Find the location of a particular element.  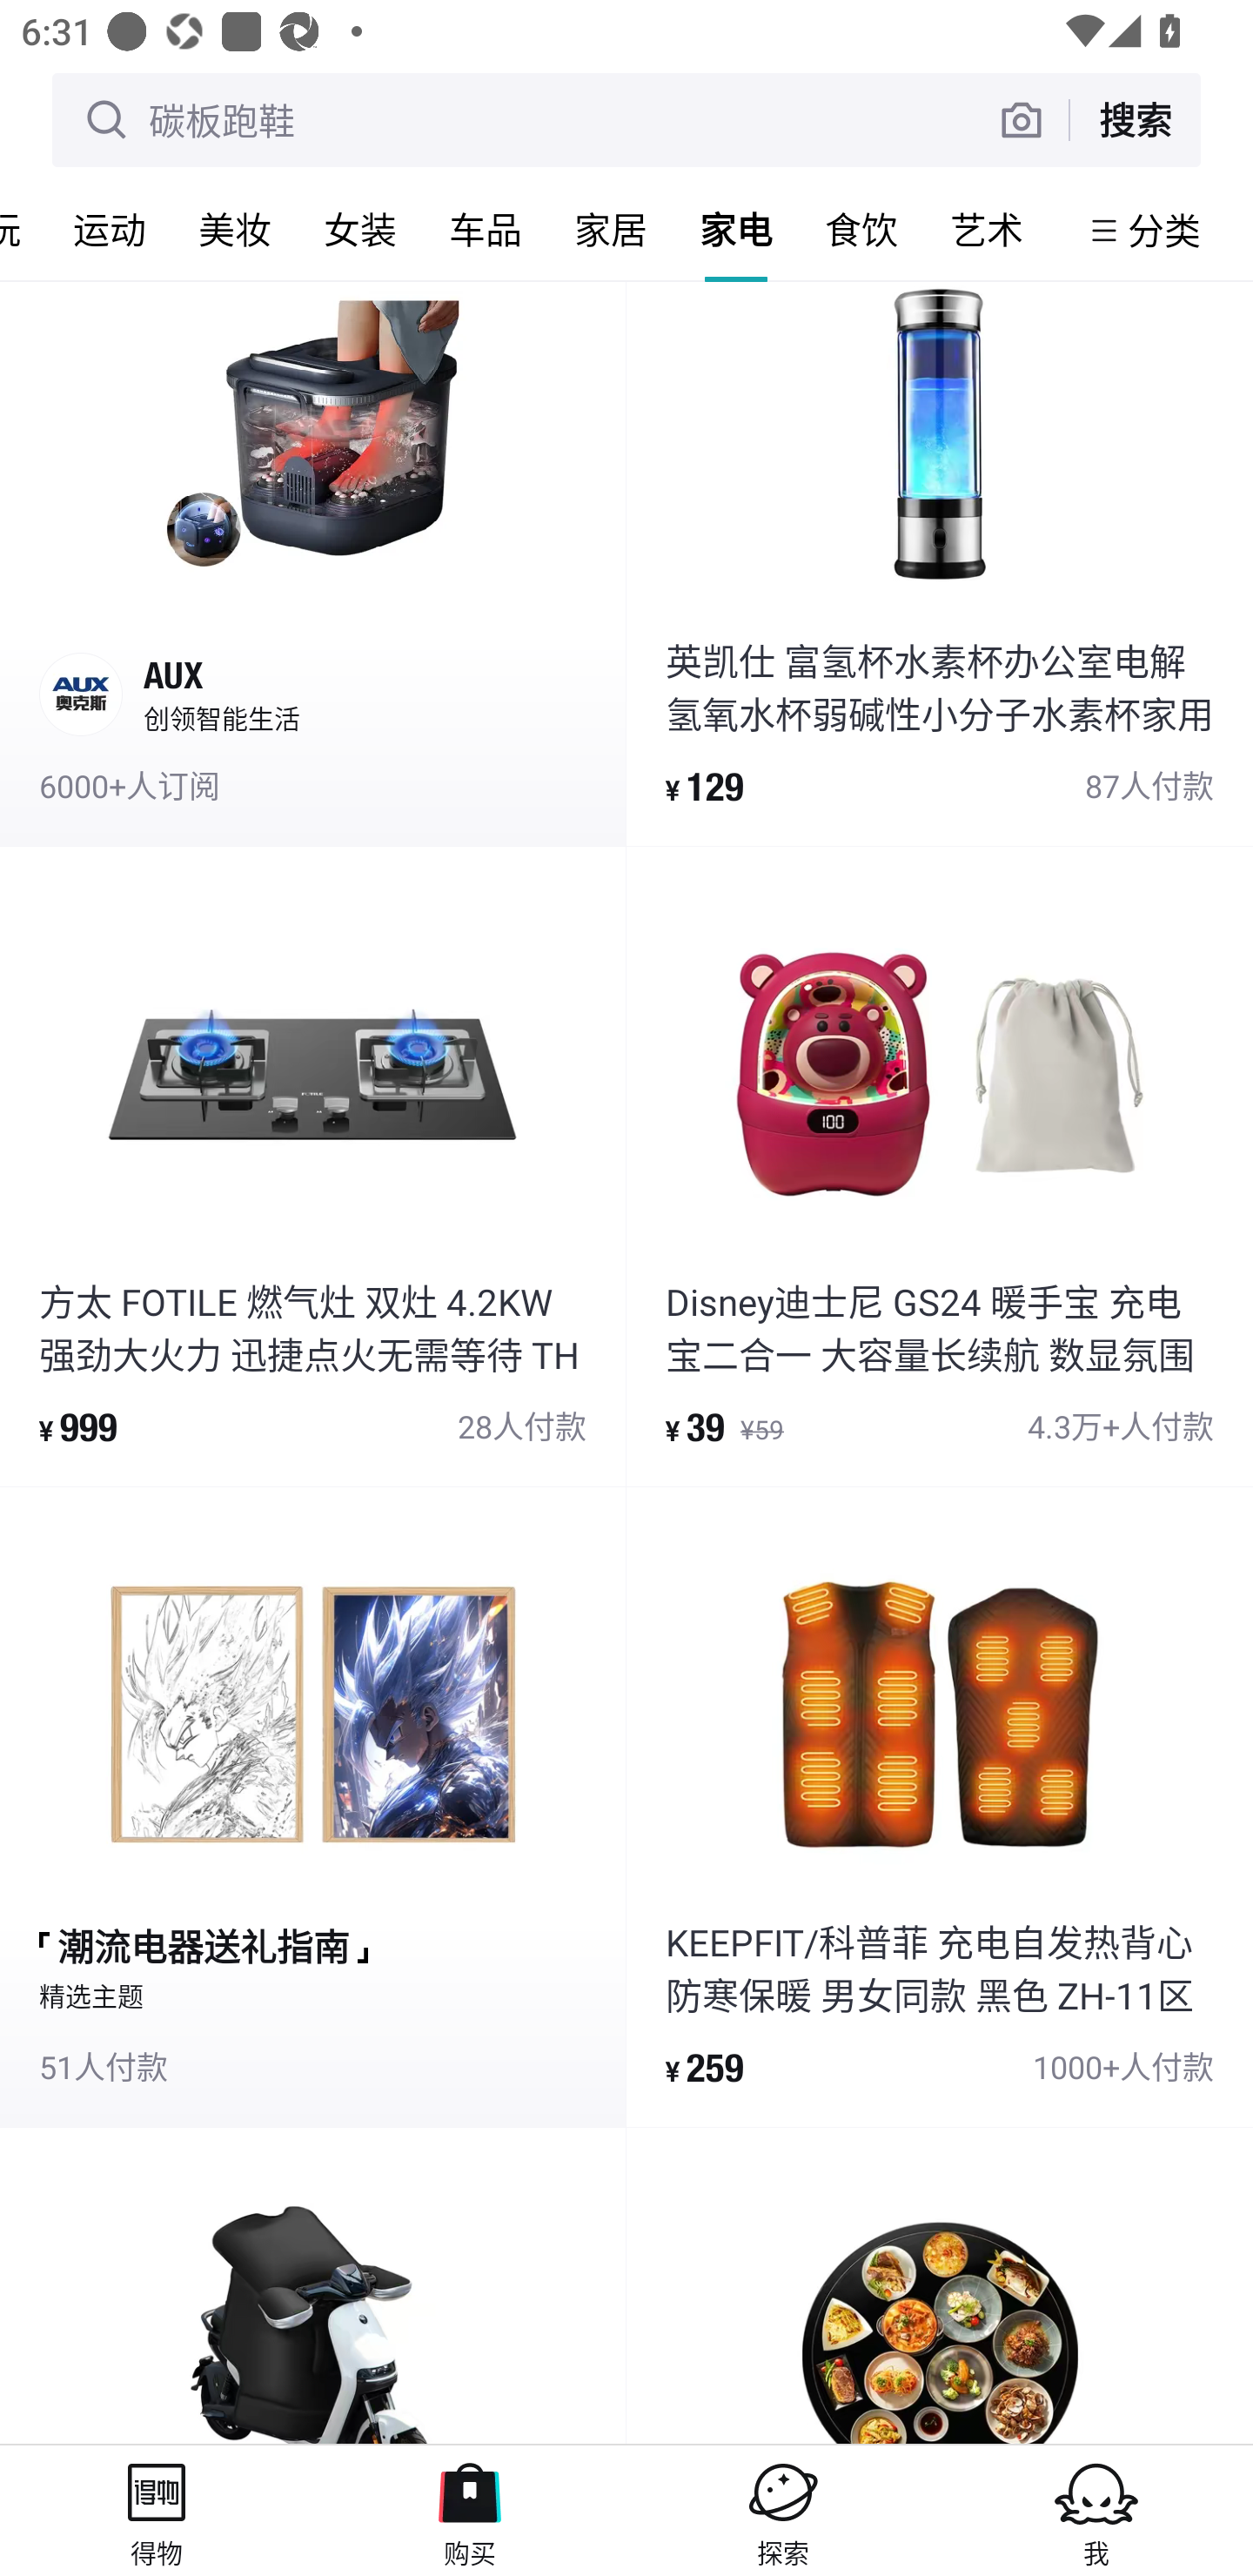

购买 is located at coordinates (470, 2510).